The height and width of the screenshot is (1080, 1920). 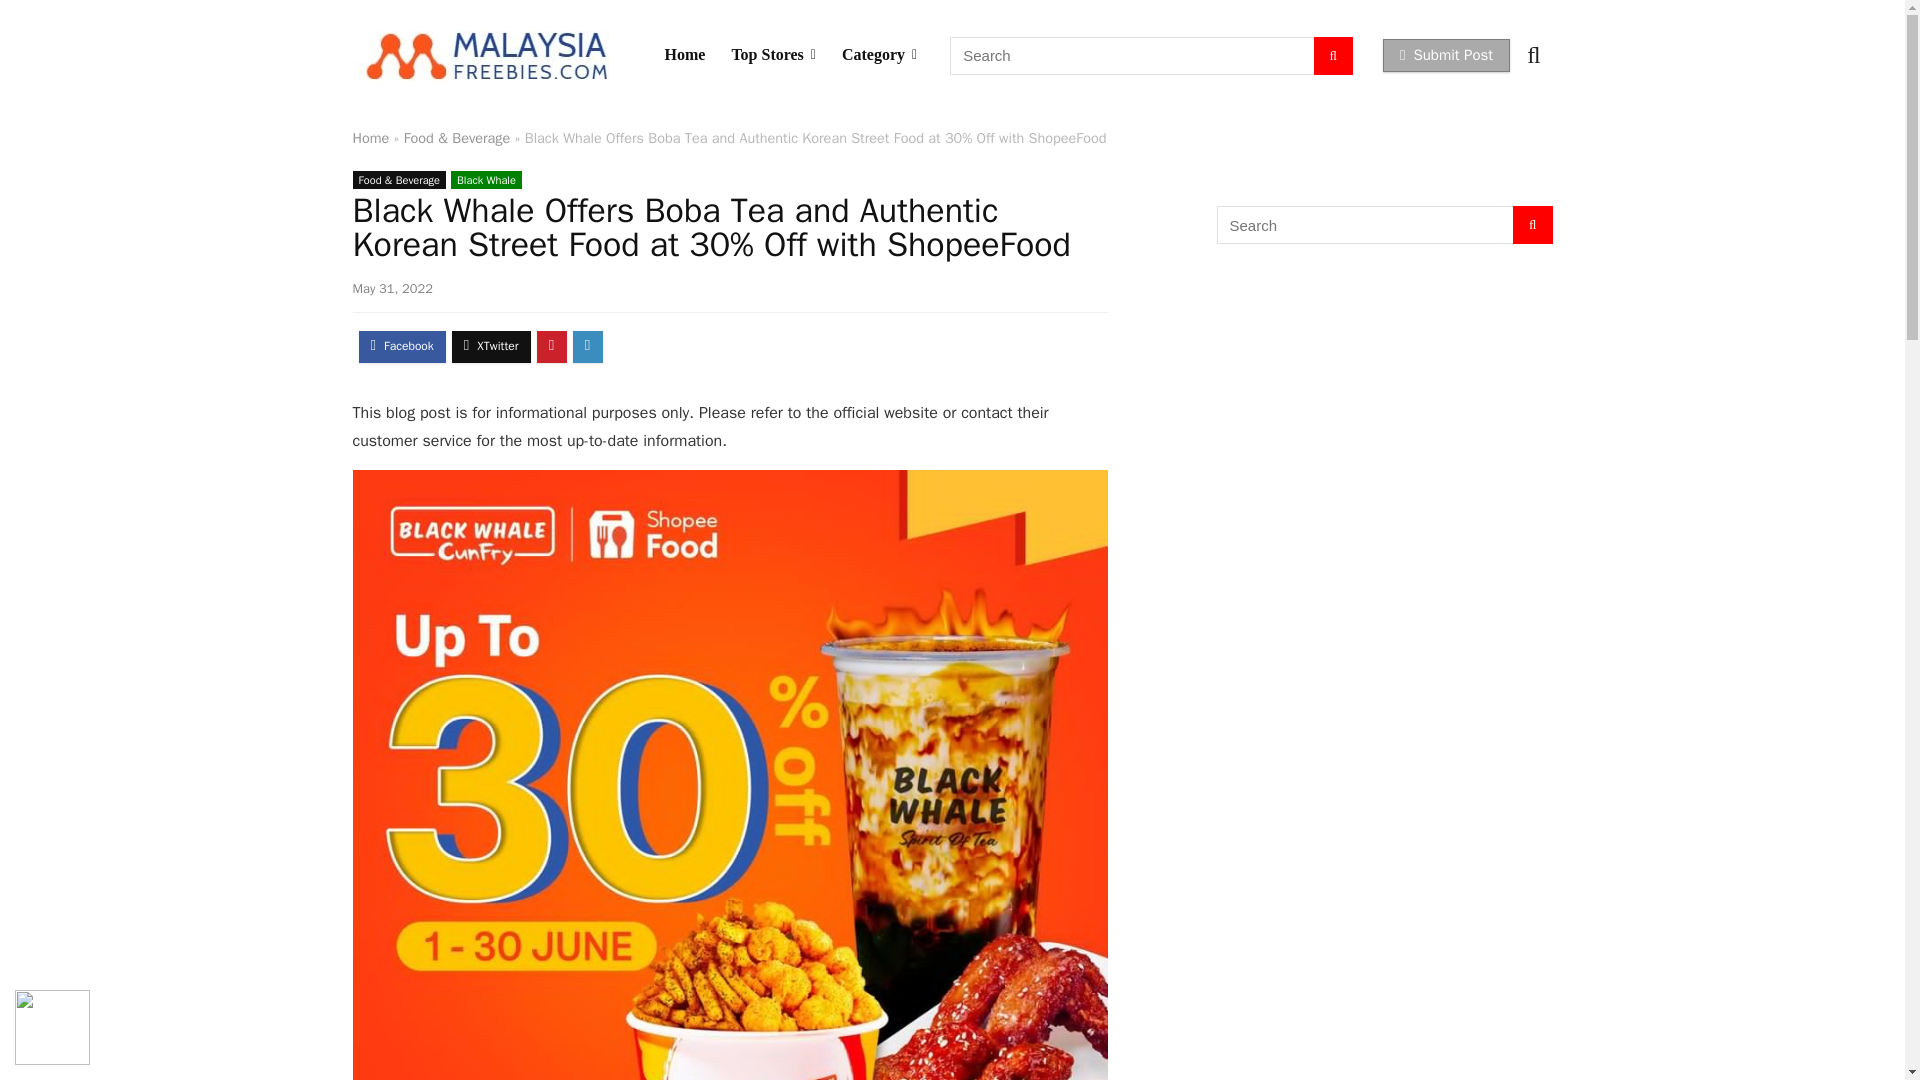 I want to click on Black Whale, so click(x=486, y=180).